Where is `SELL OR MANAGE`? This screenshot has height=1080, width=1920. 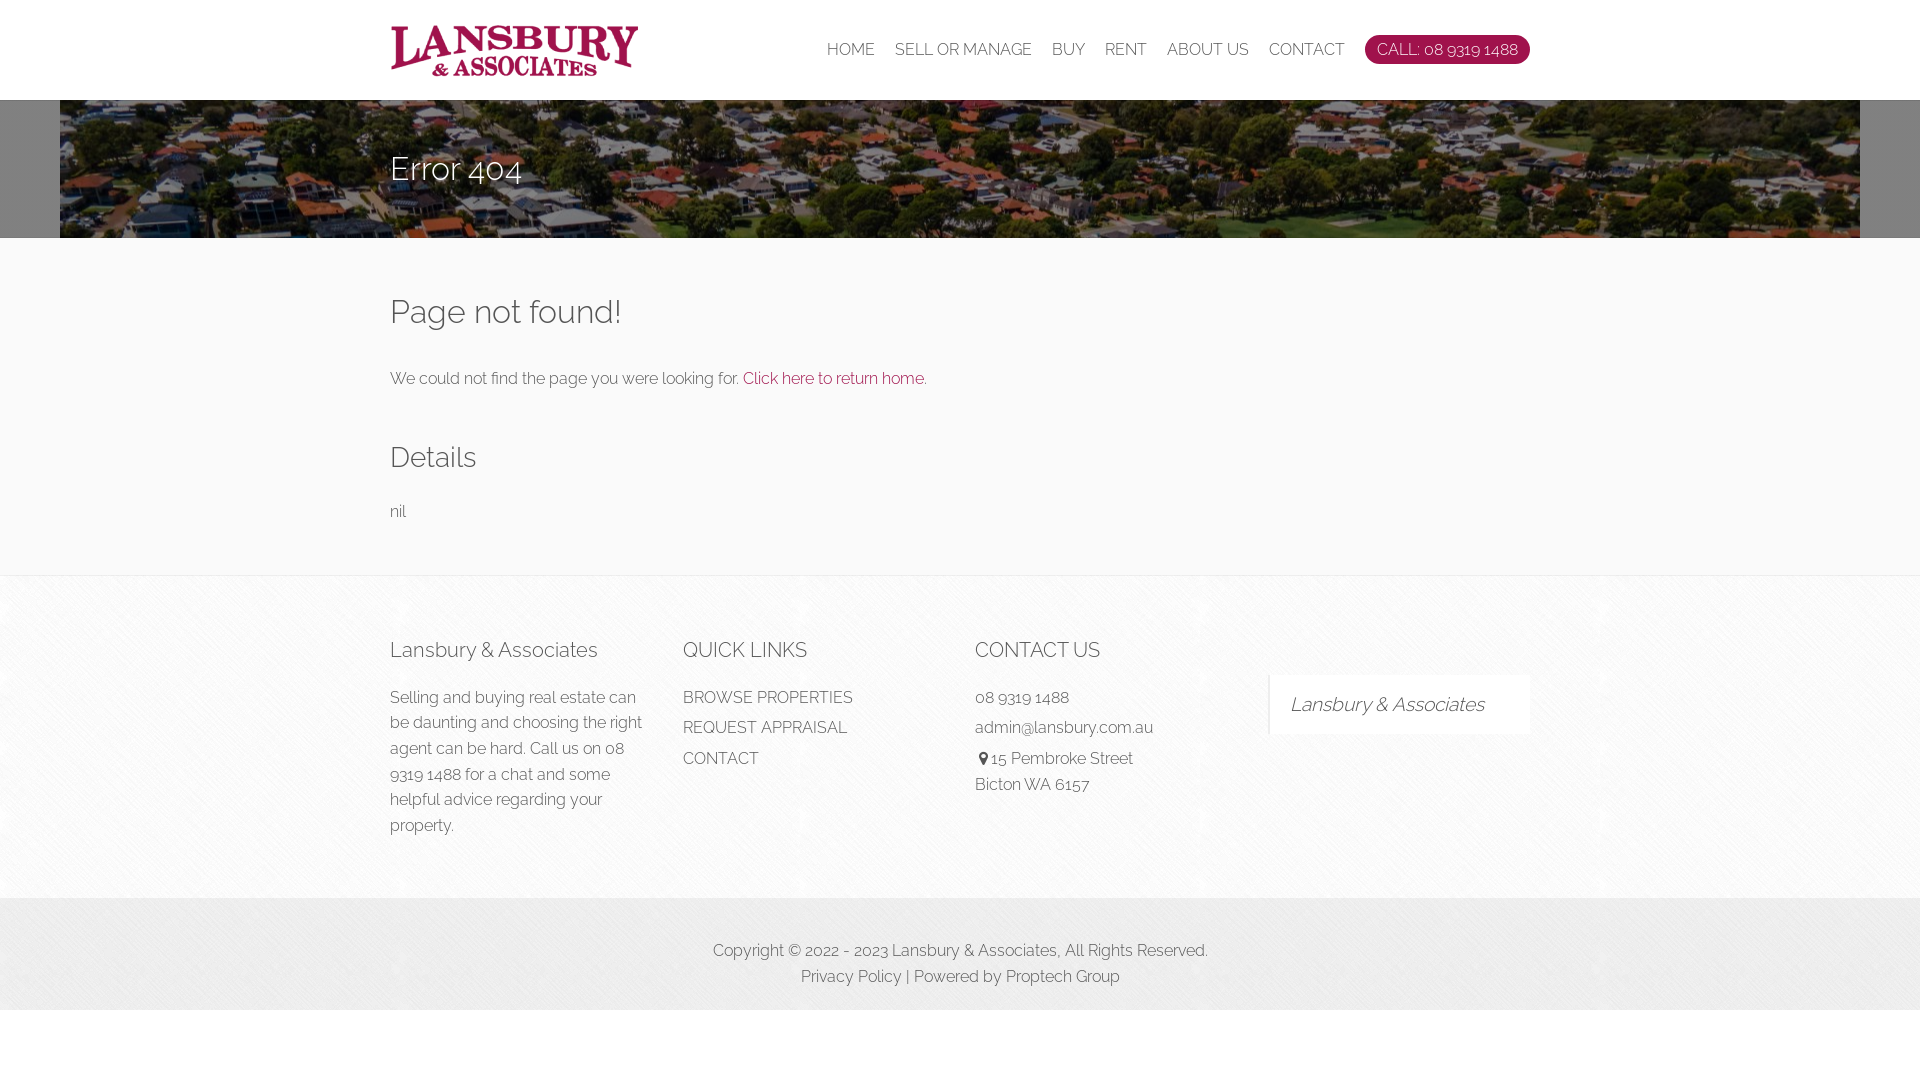
SELL OR MANAGE is located at coordinates (964, 50).